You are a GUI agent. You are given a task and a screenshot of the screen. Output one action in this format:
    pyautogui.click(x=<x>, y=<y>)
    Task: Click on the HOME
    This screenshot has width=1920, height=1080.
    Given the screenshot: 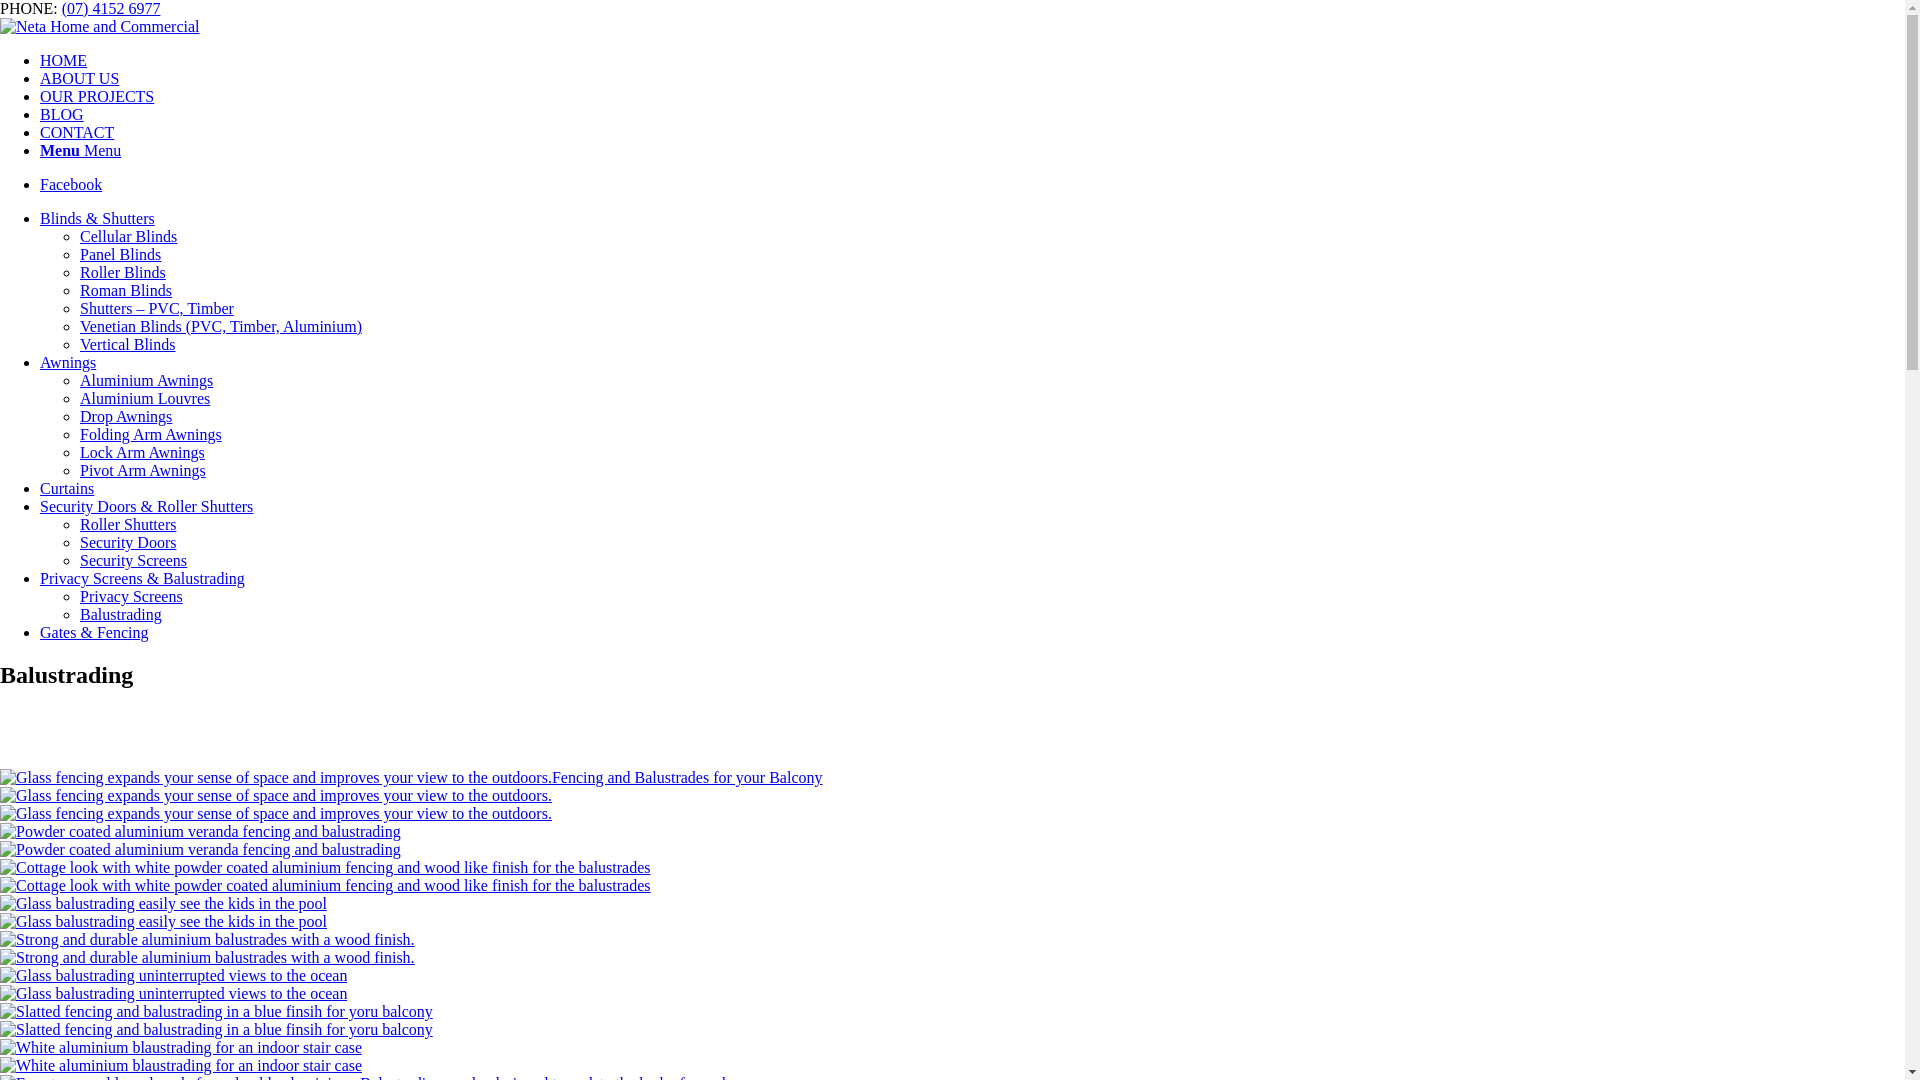 What is the action you would take?
    pyautogui.click(x=64, y=60)
    